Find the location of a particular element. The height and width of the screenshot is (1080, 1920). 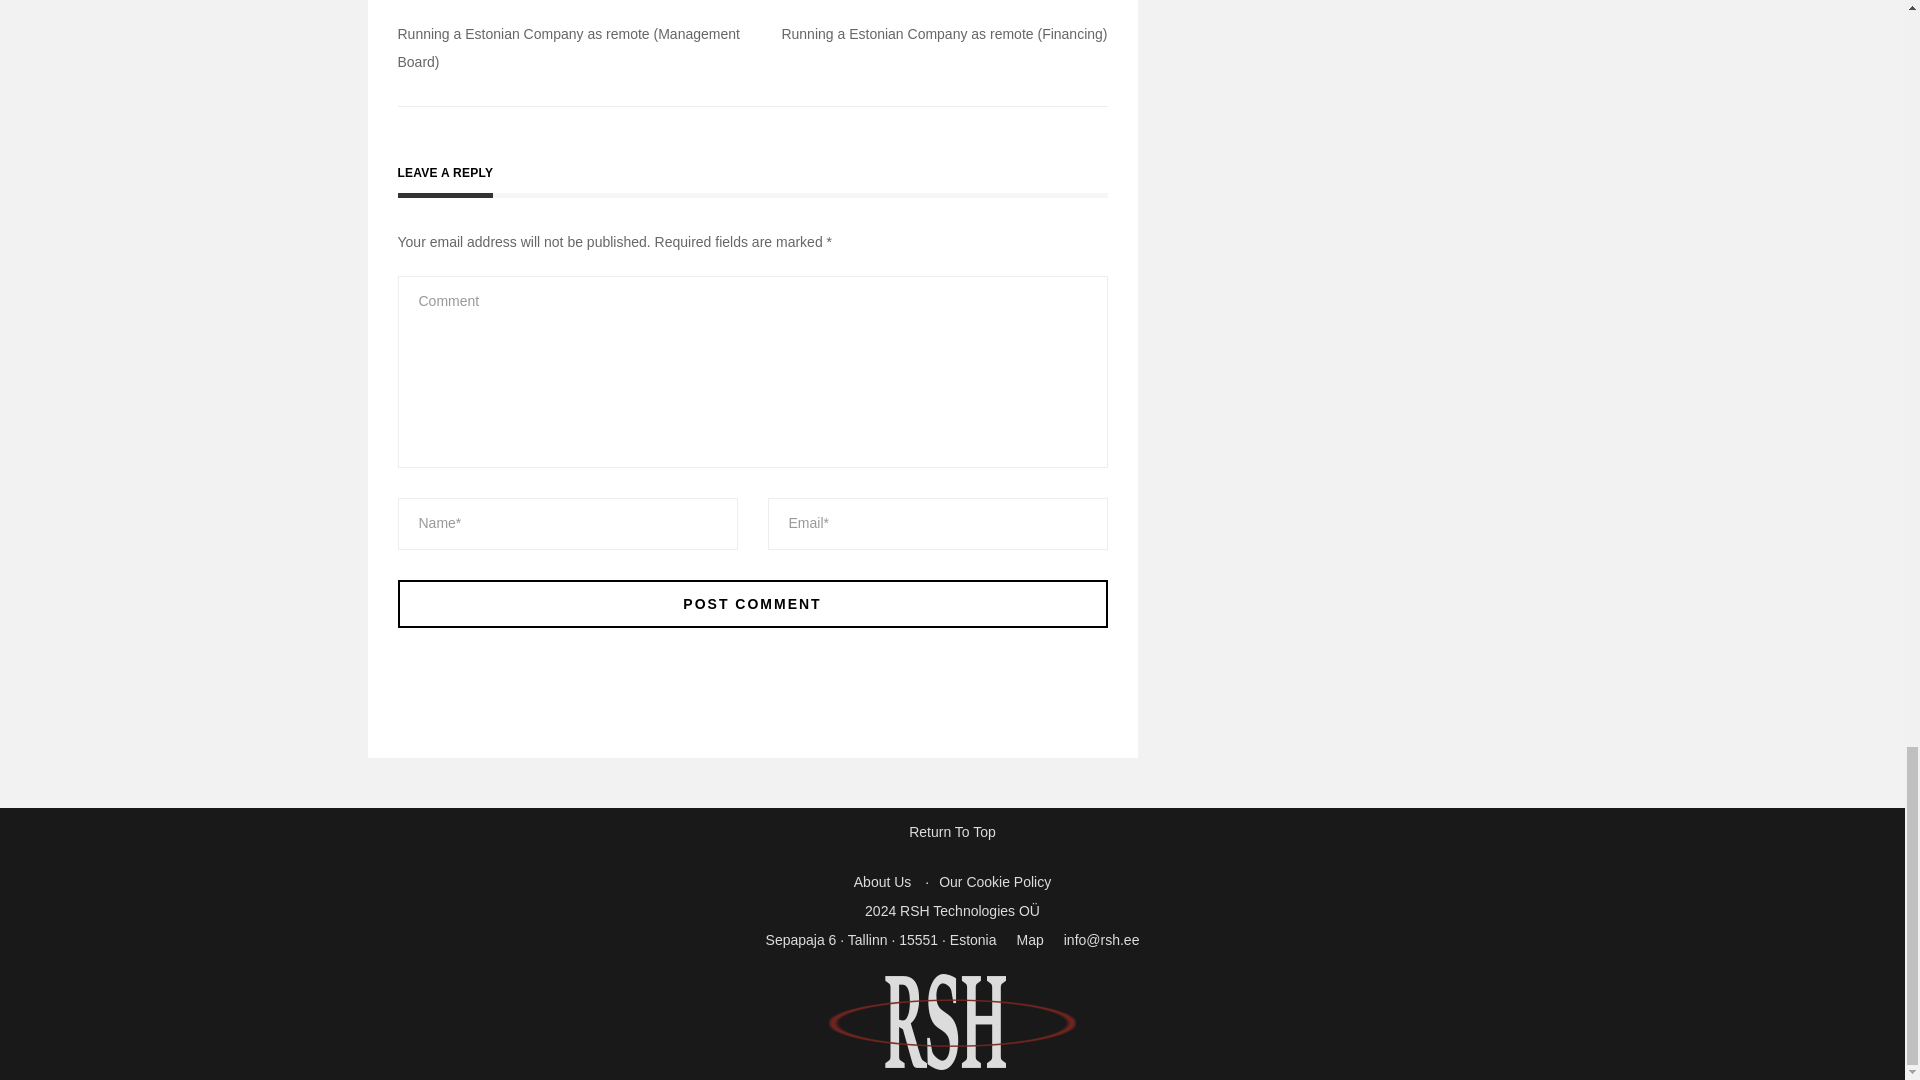

Post Comment is located at coordinates (752, 603).